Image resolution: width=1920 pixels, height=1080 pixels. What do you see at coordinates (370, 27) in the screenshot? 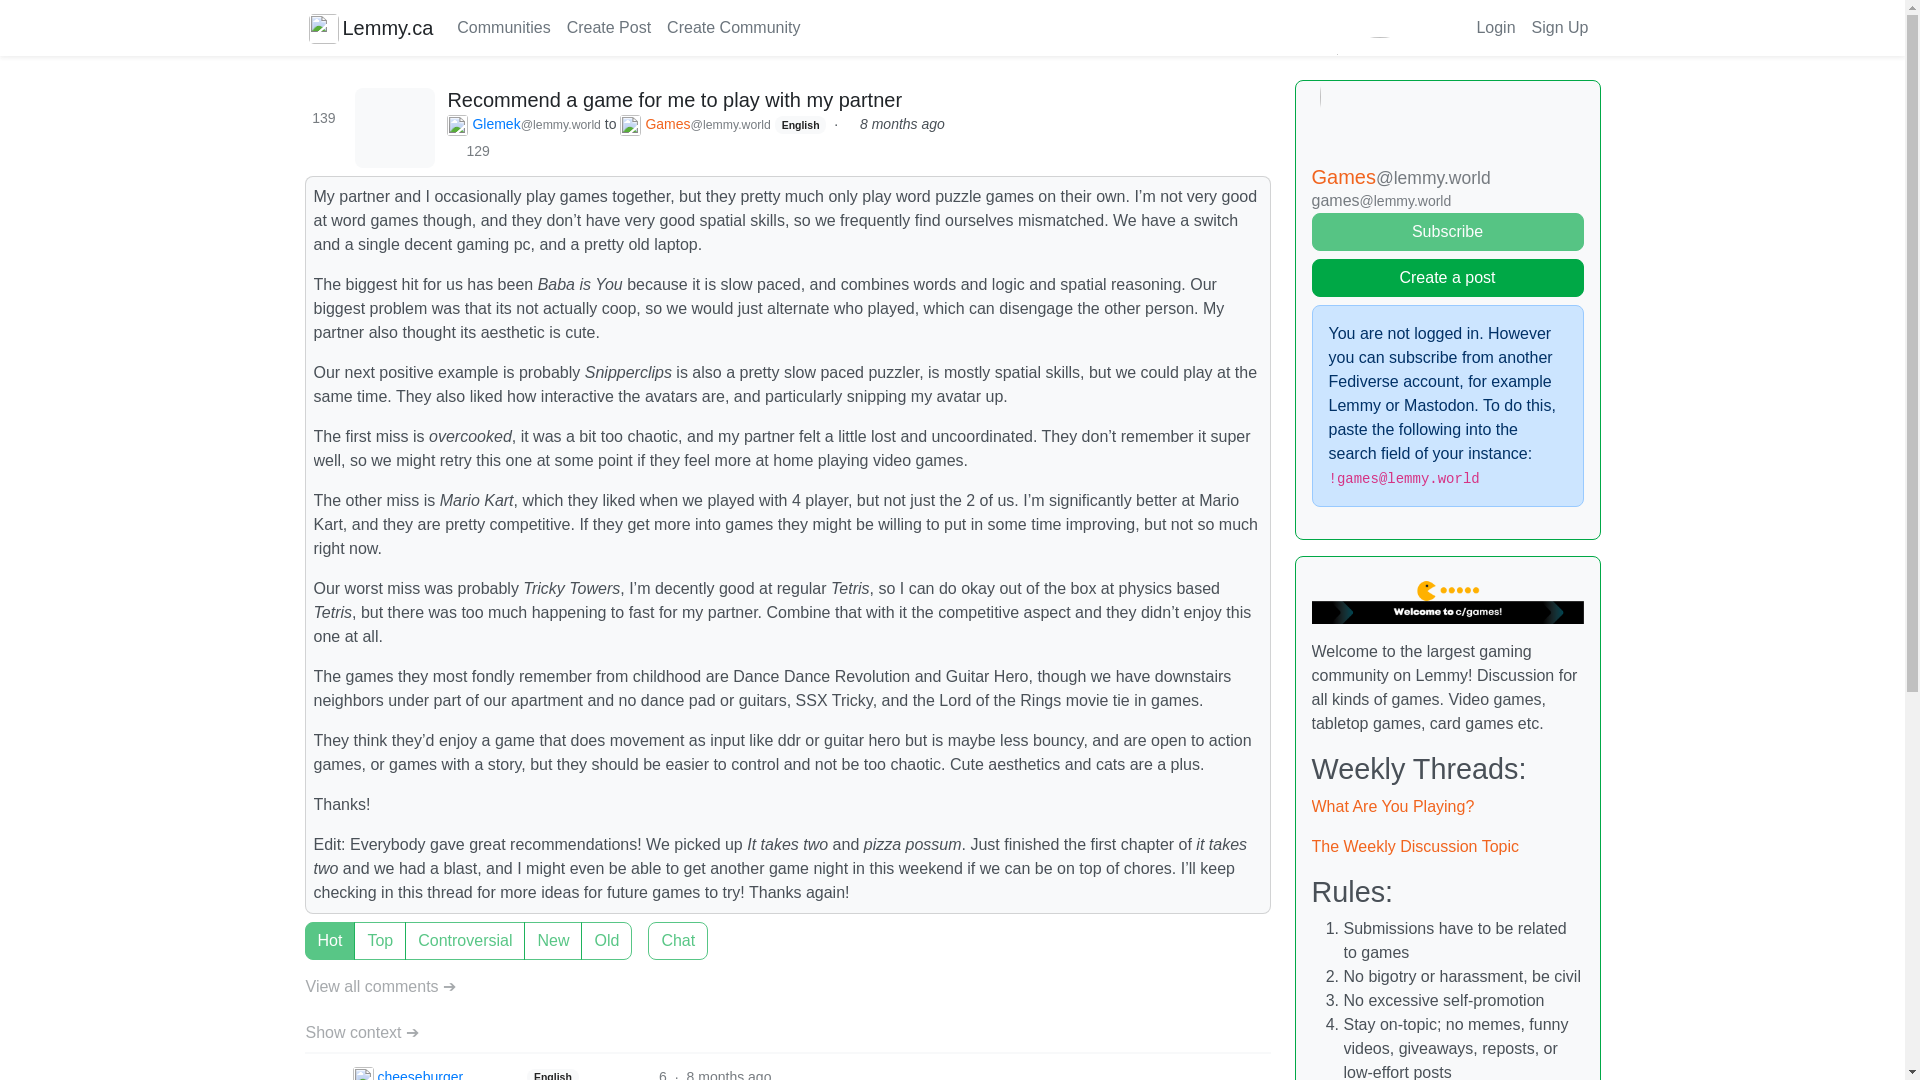
I see `Lemmy.ca` at bounding box center [370, 27].